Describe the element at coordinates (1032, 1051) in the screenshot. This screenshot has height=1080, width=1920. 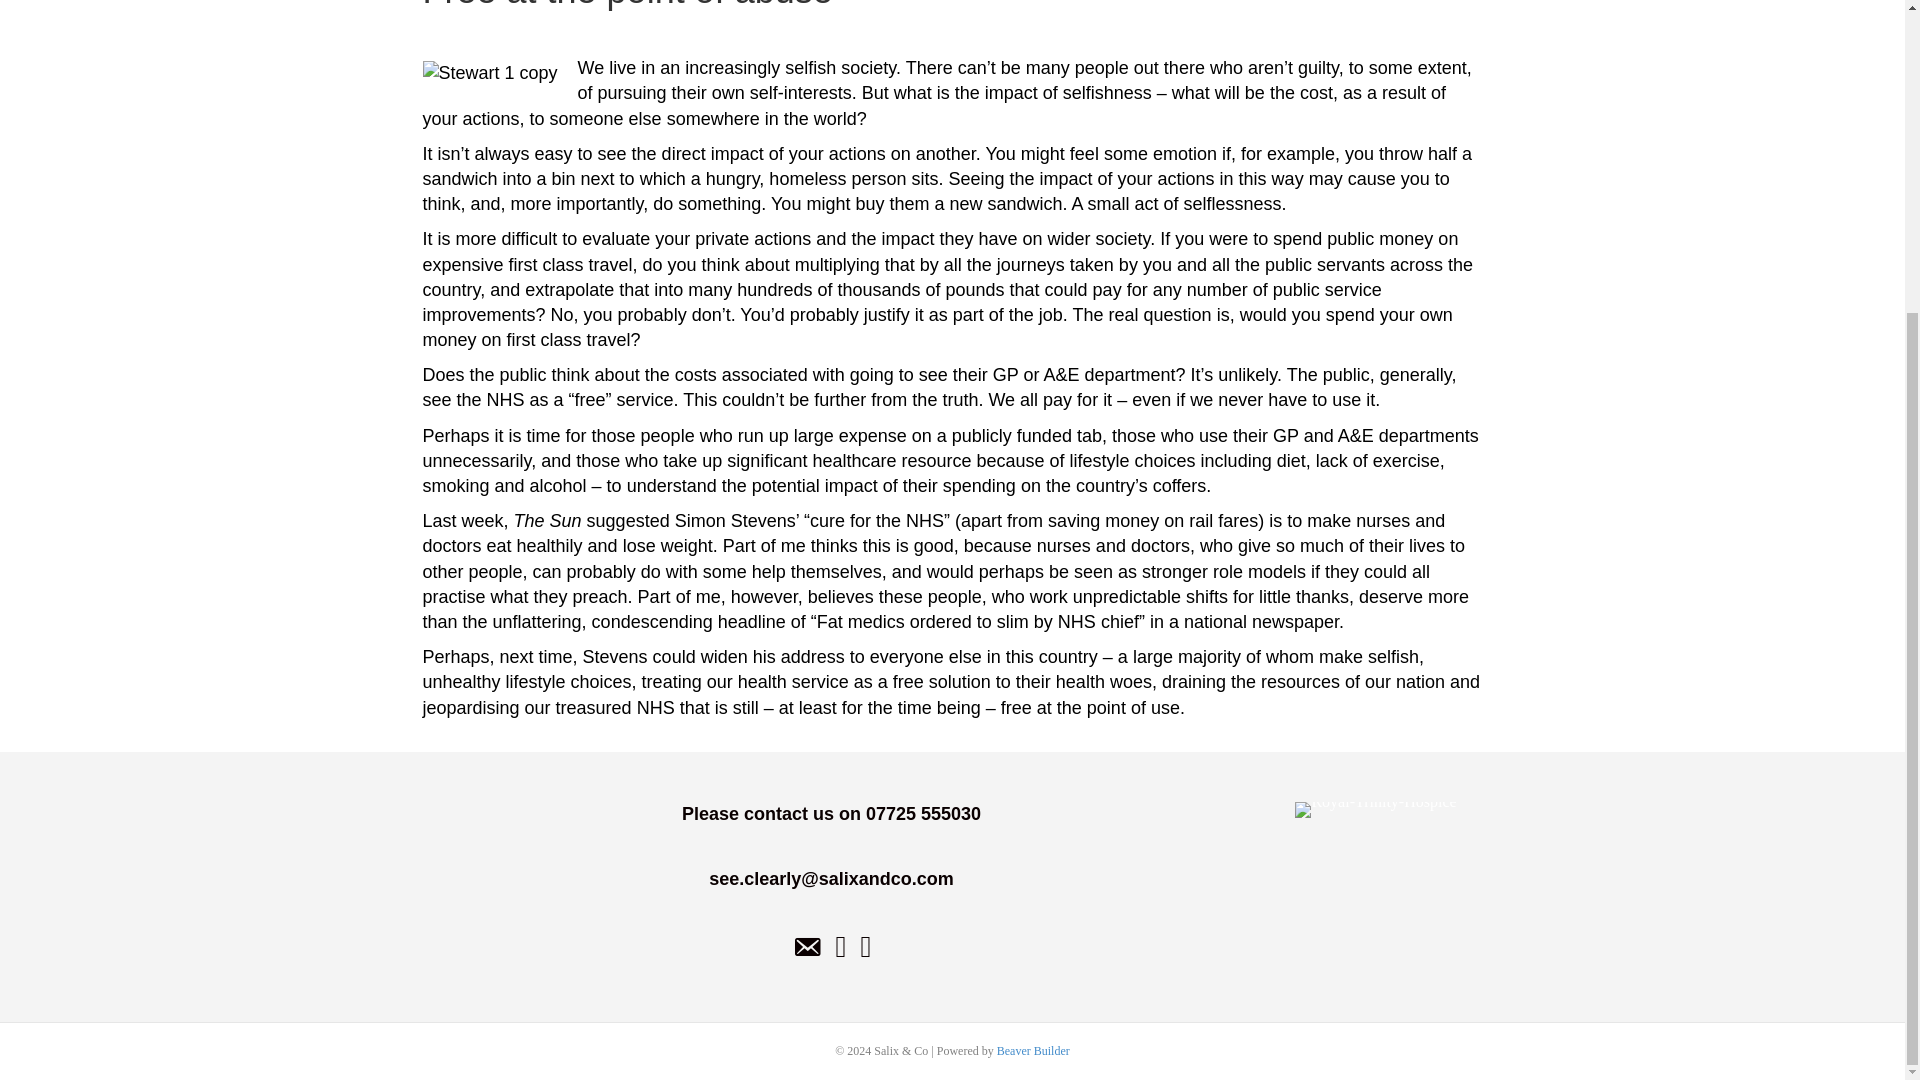
I see `Beaver Builder` at that location.